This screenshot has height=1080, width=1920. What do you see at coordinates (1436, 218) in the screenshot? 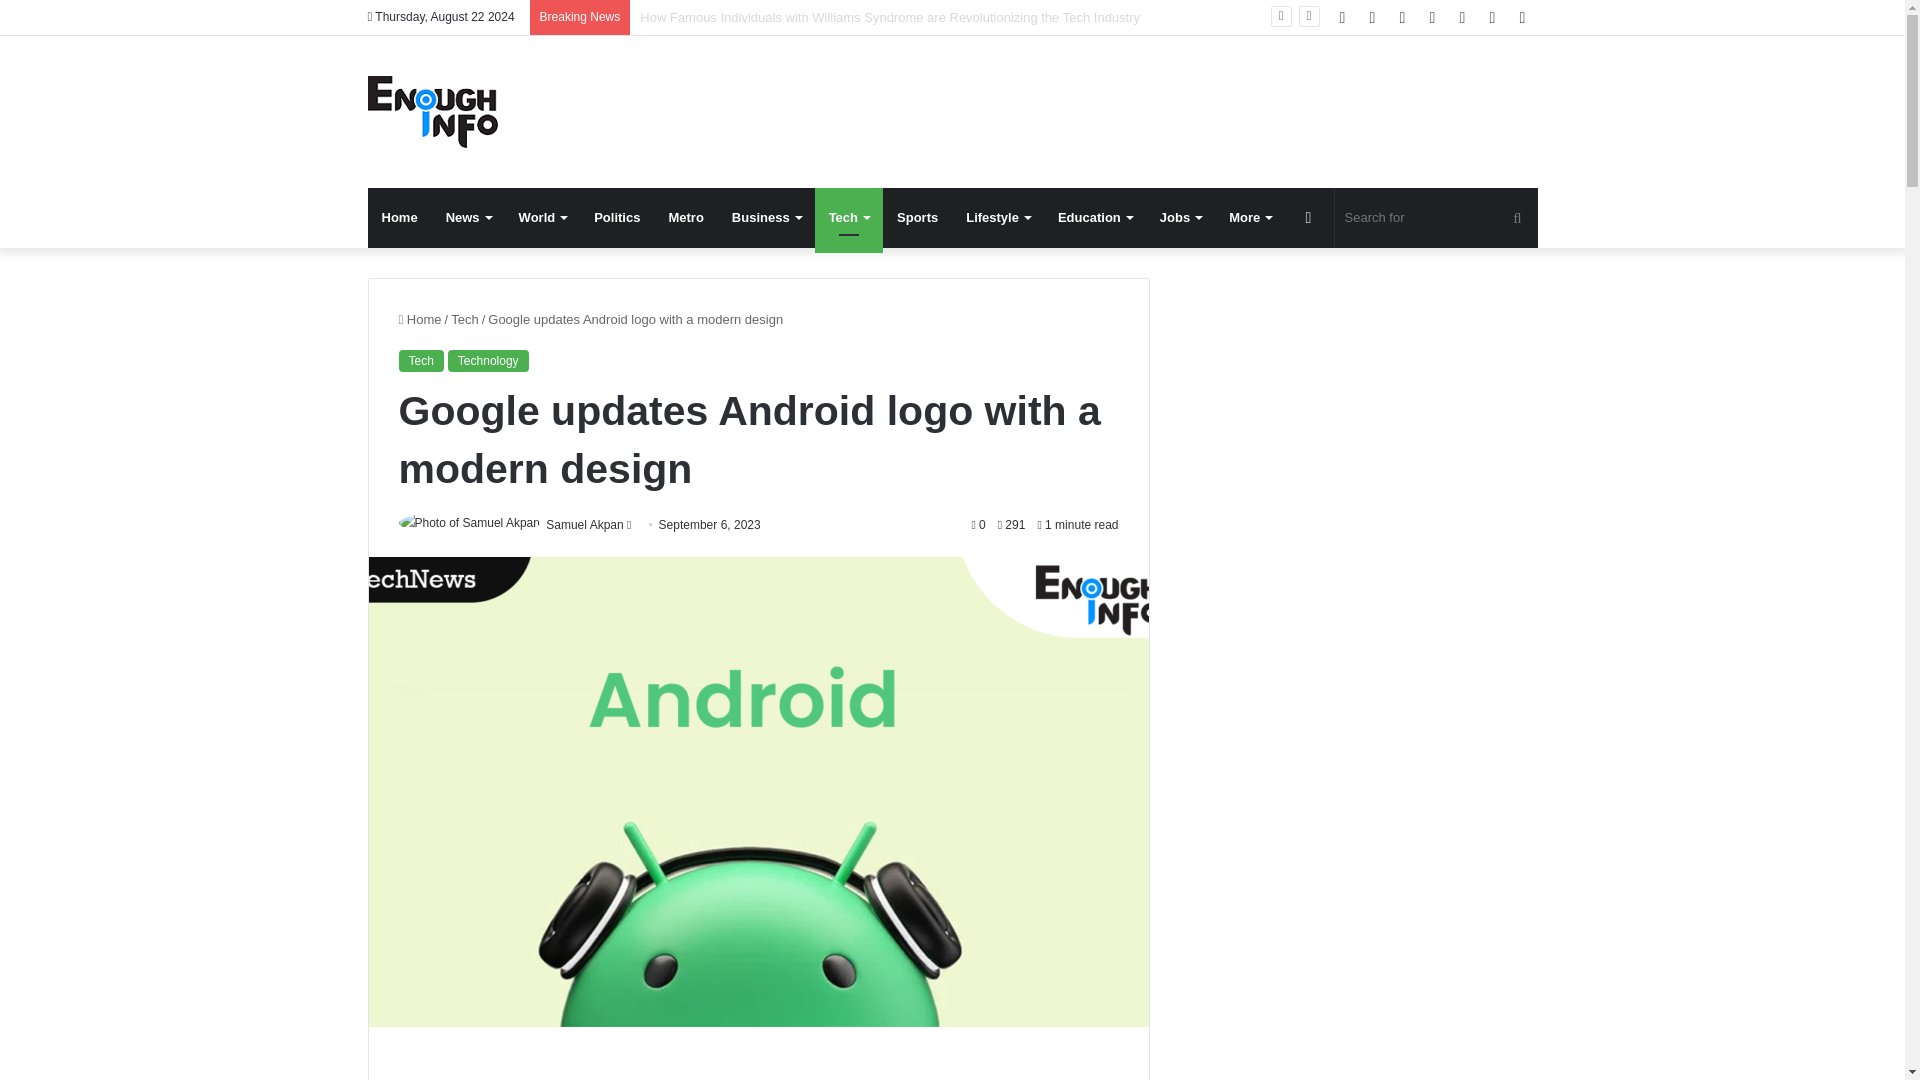
I see `Search for` at bounding box center [1436, 218].